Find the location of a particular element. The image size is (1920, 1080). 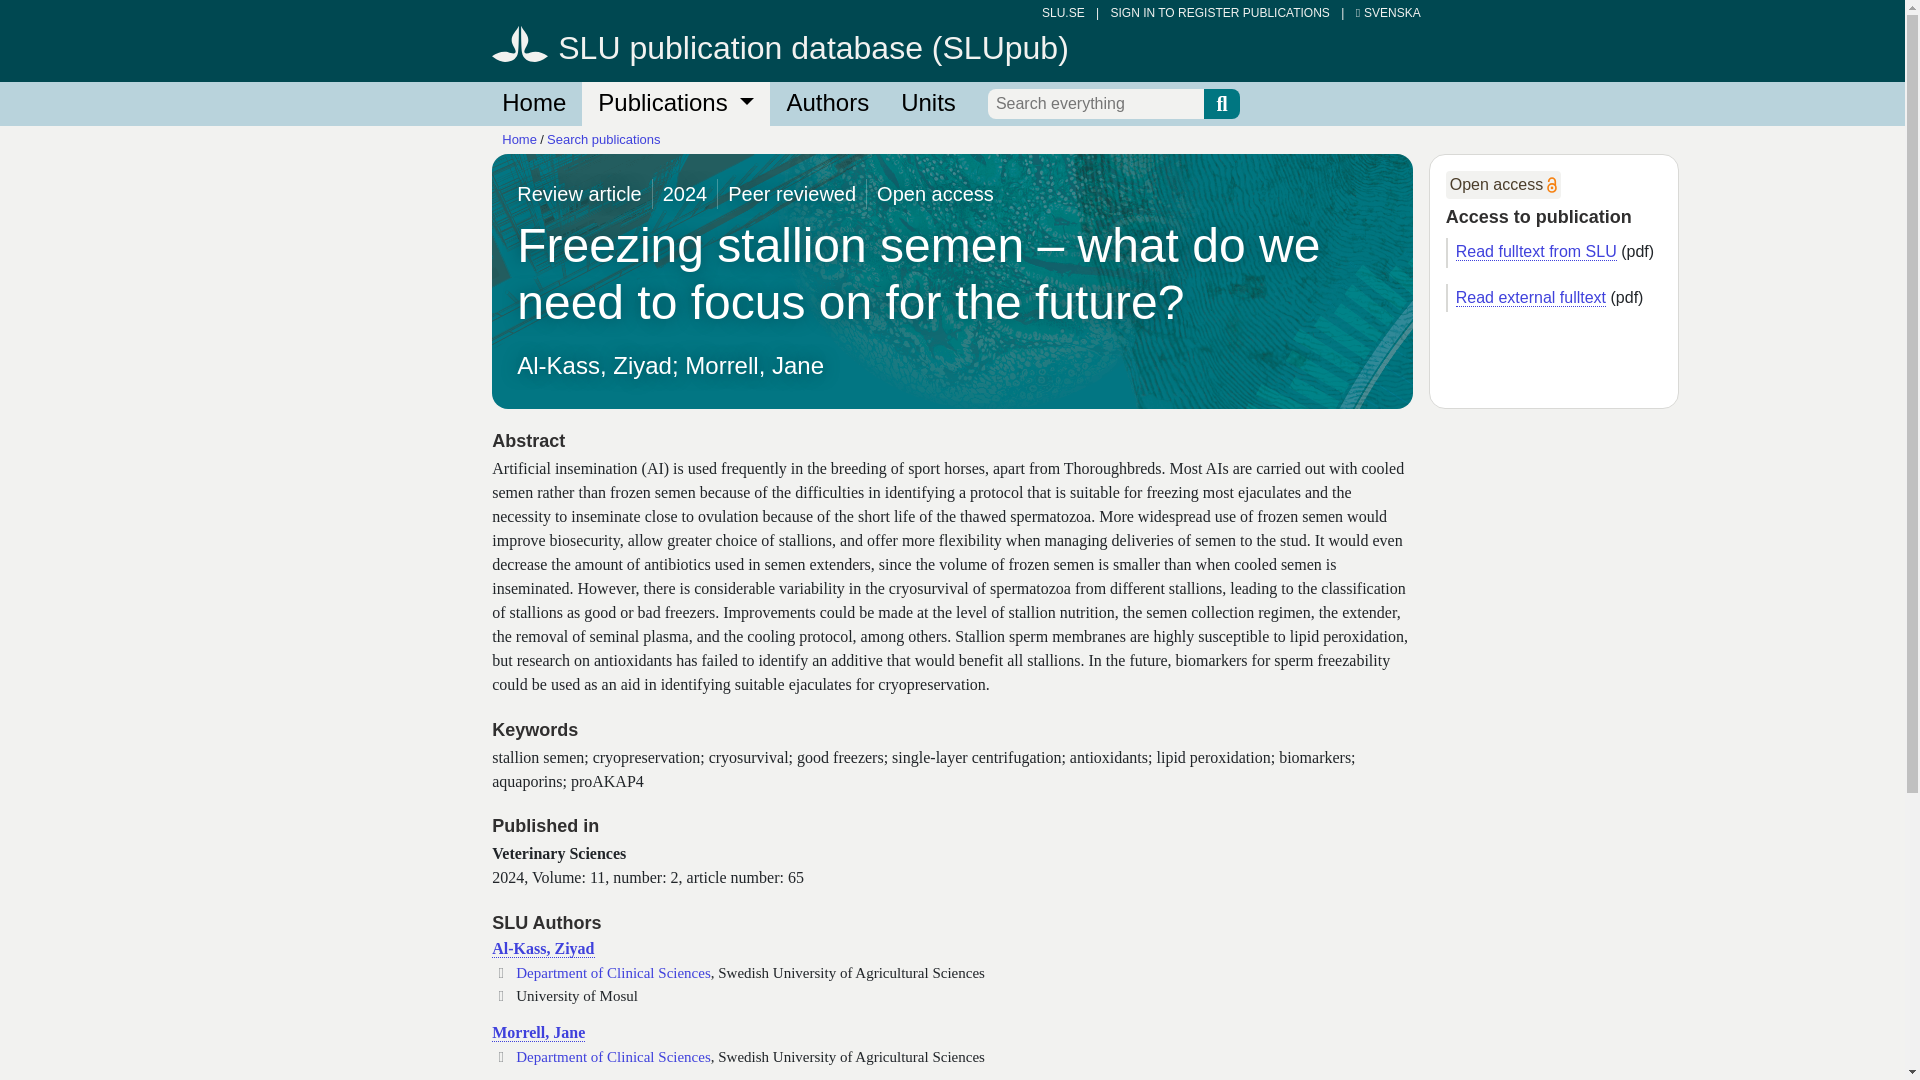

Authors is located at coordinates (827, 104).